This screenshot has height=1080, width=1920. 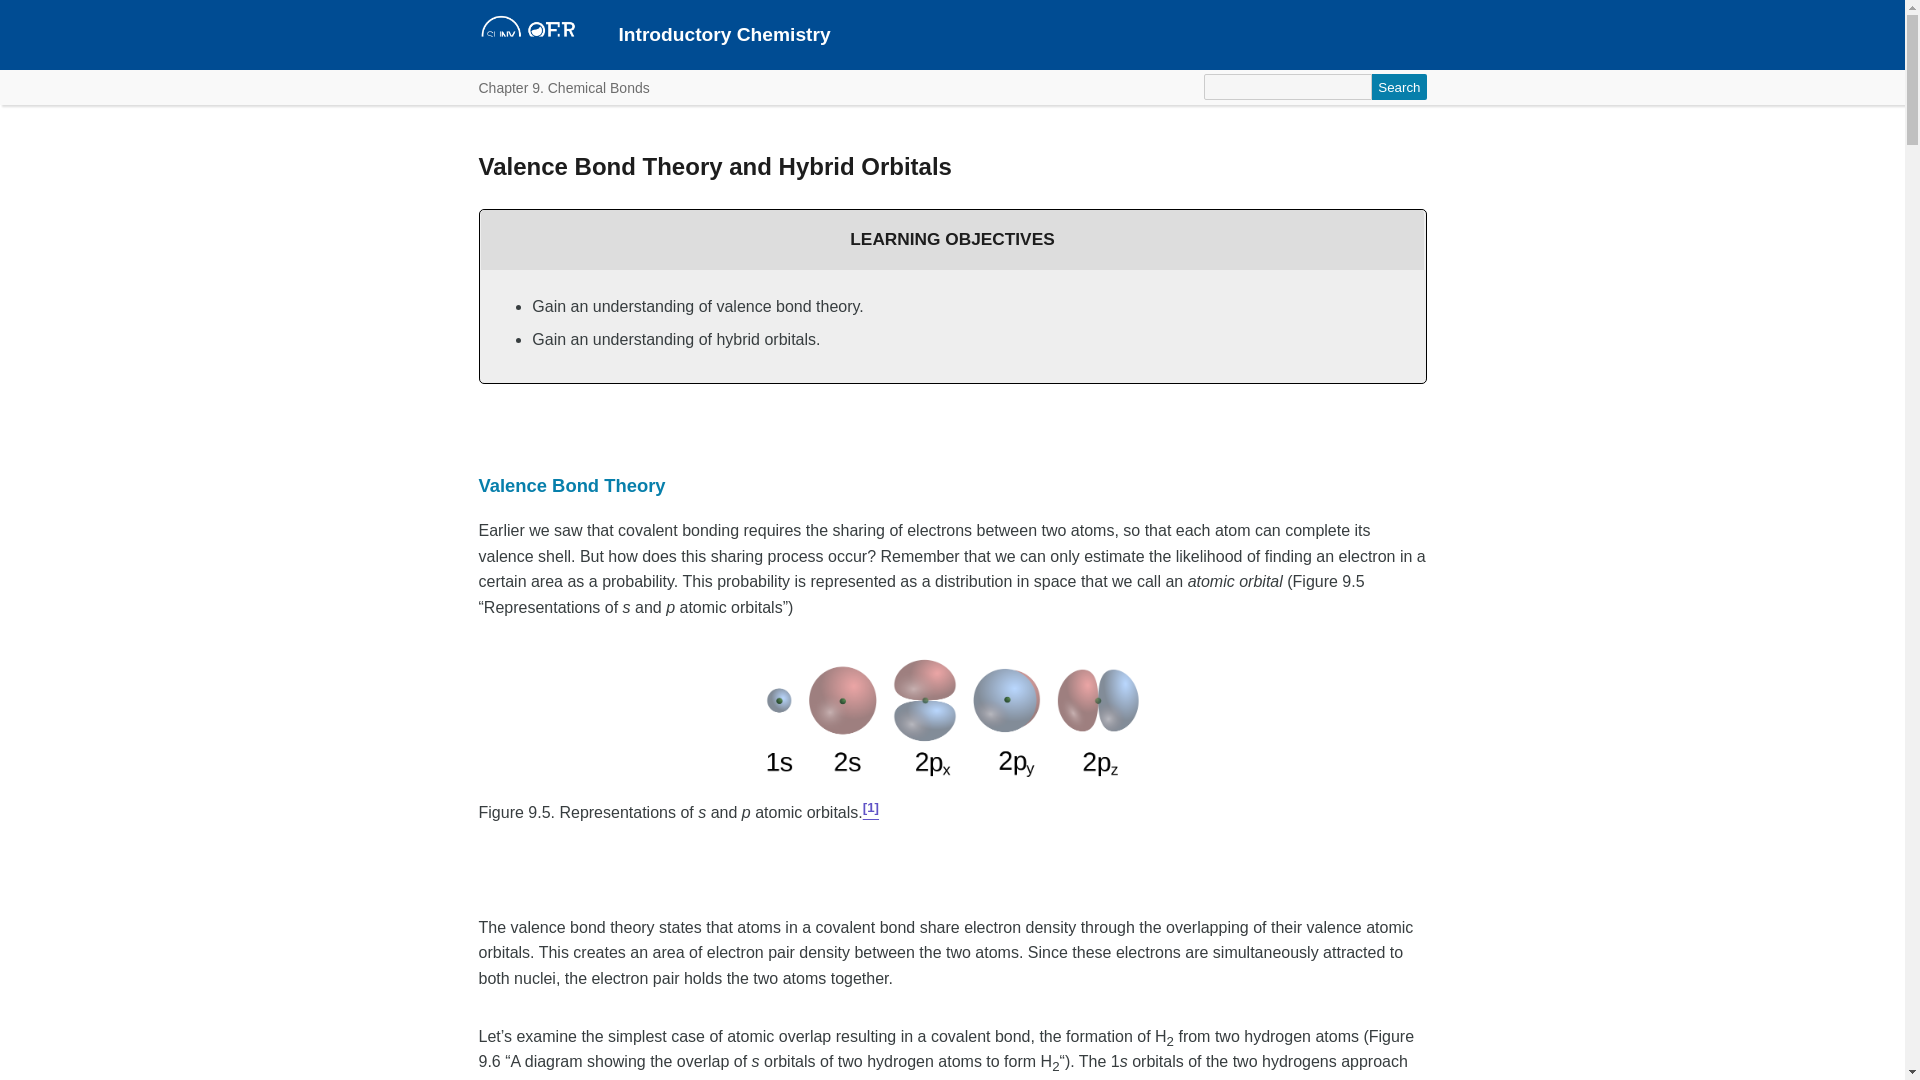 What do you see at coordinates (724, 34) in the screenshot?
I see `Introductory Chemistry` at bounding box center [724, 34].